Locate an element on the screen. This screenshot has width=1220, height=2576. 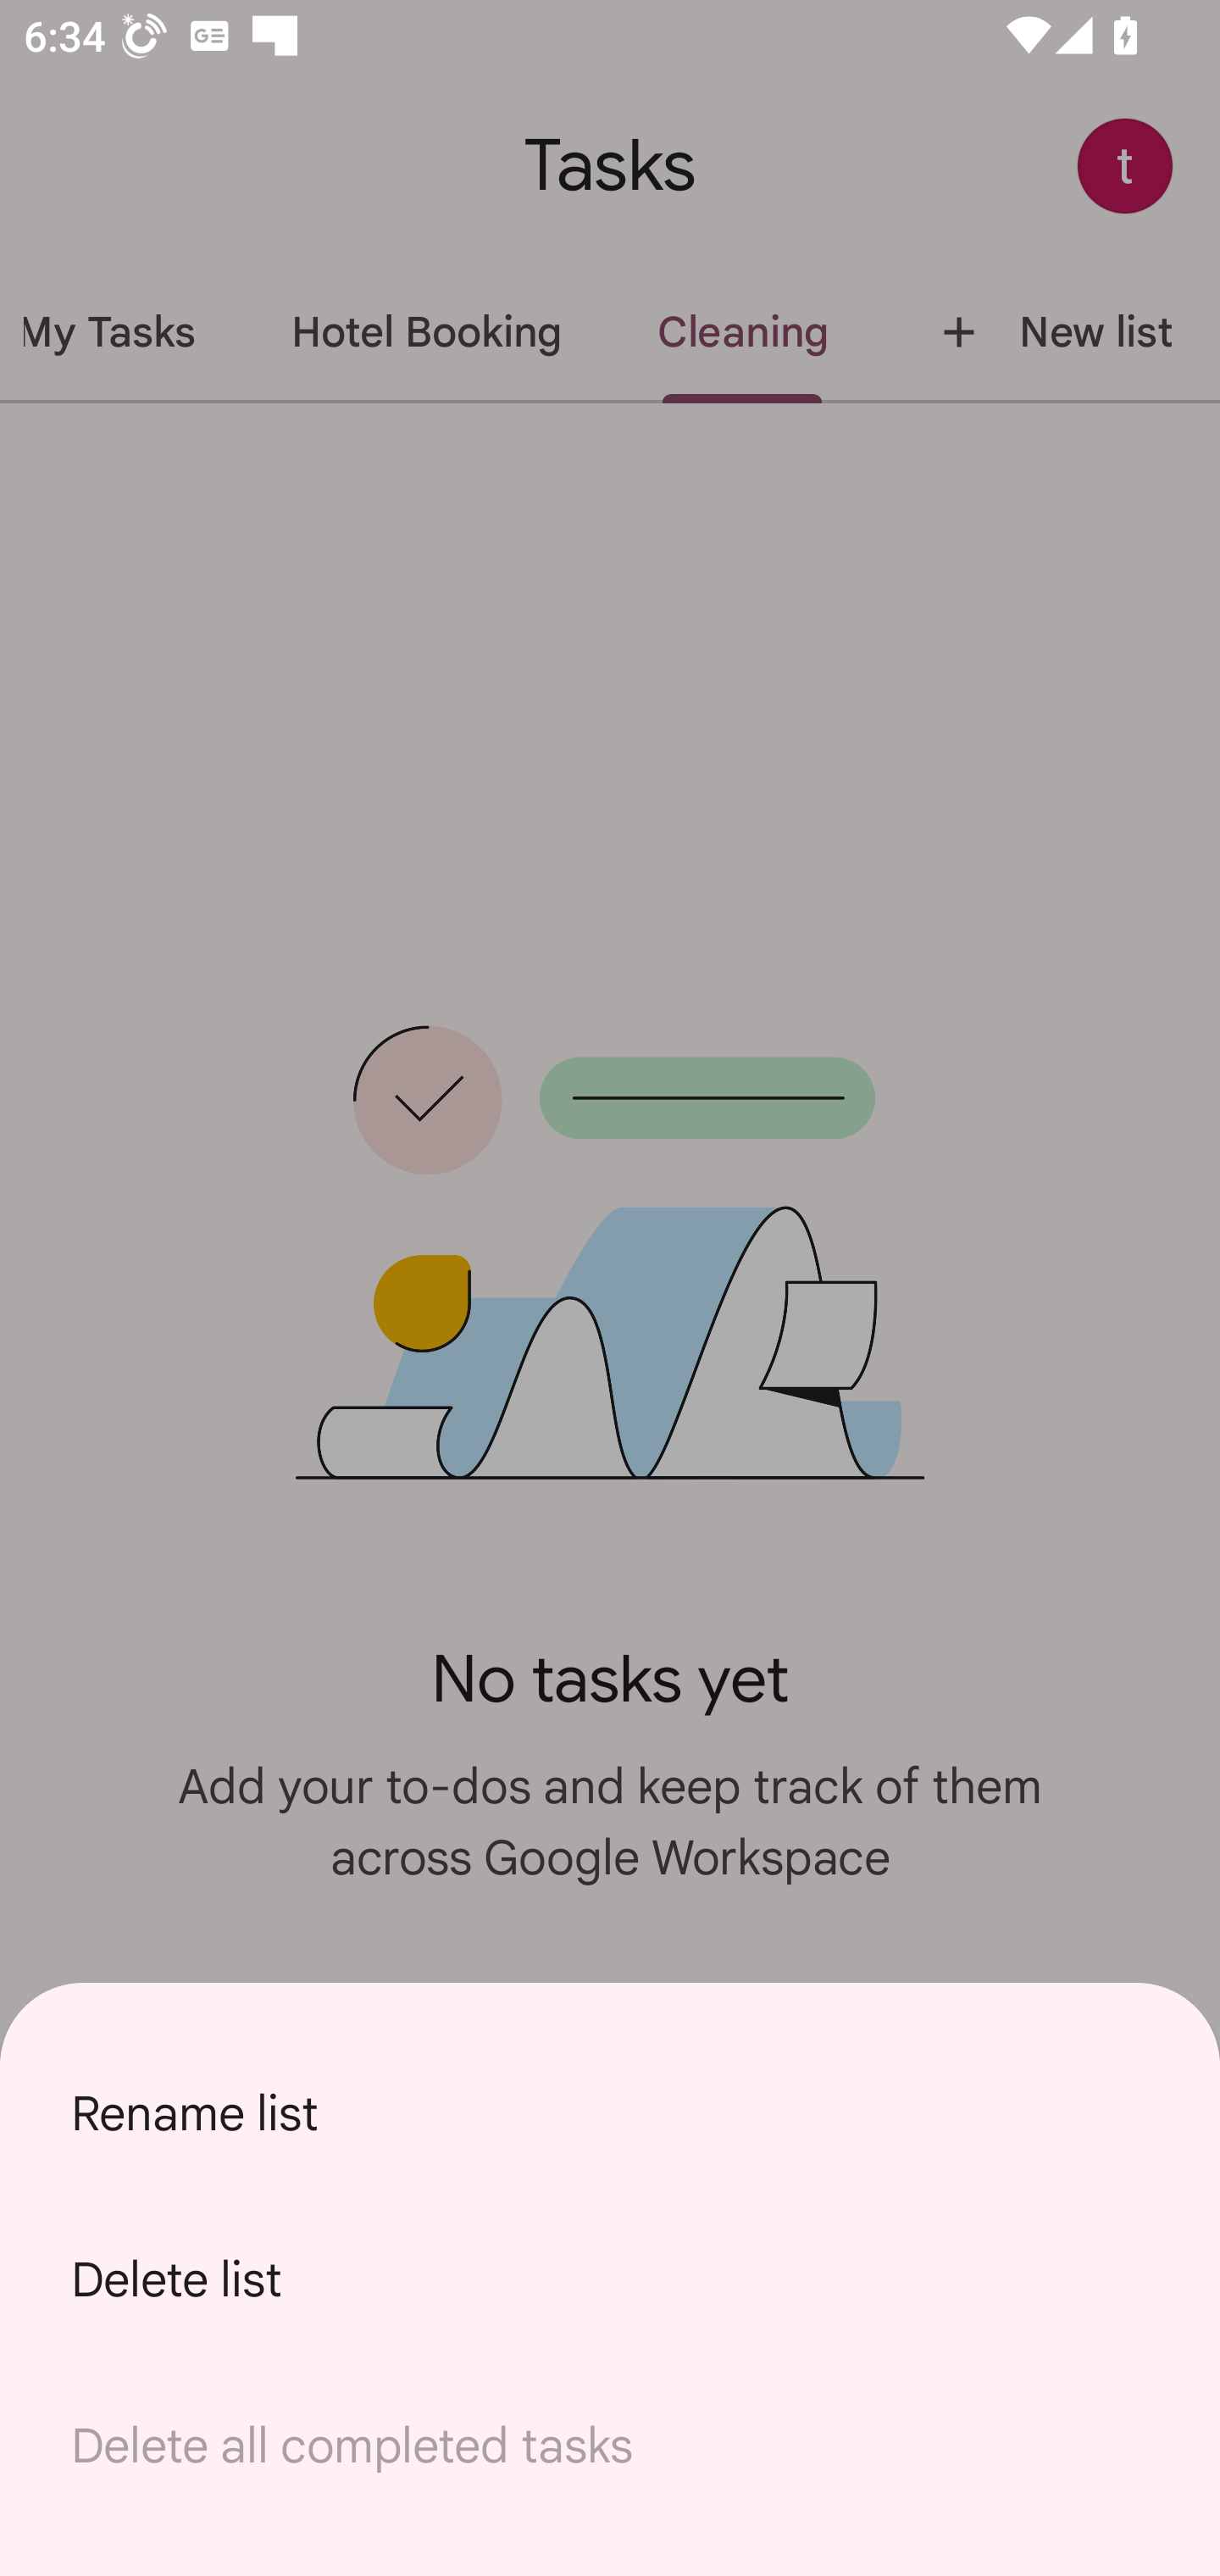
Delete all completed tasks is located at coordinates (610, 2446).